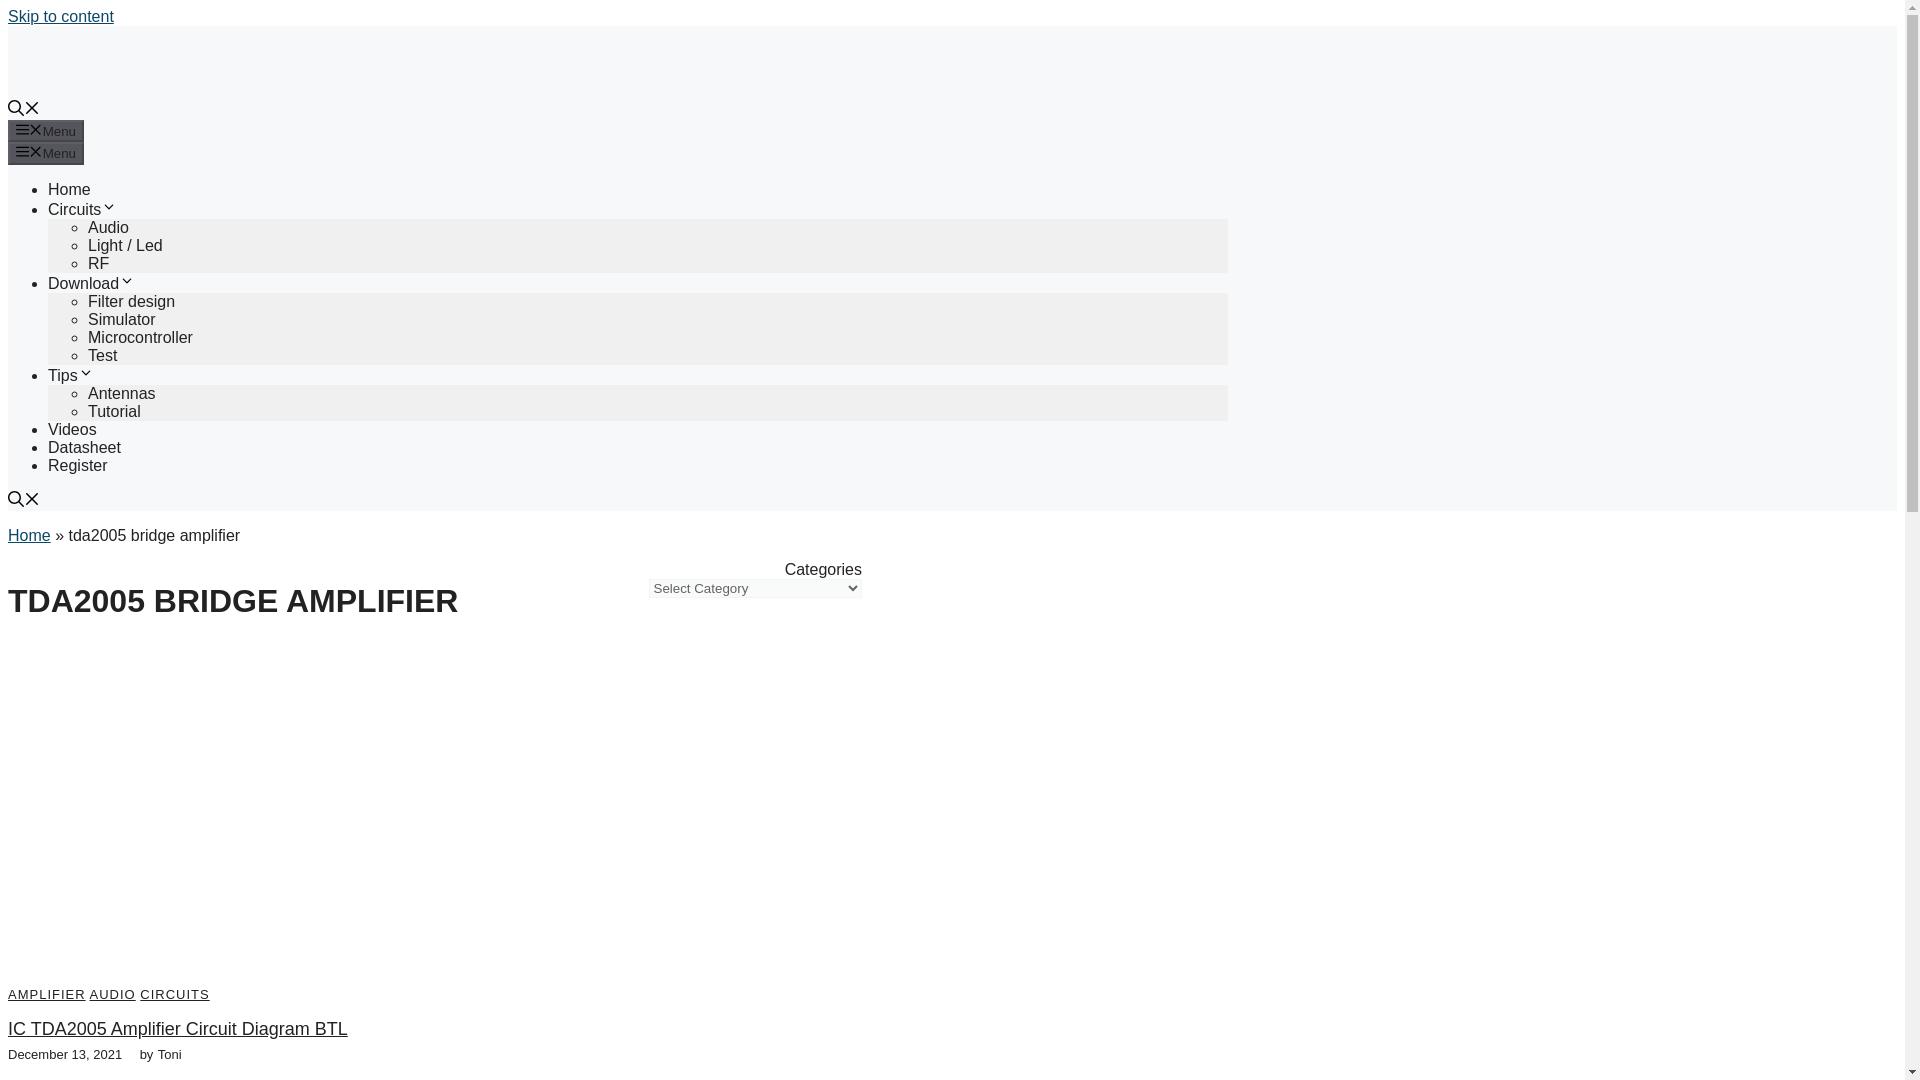  Describe the element at coordinates (78, 465) in the screenshot. I see `Register` at that location.